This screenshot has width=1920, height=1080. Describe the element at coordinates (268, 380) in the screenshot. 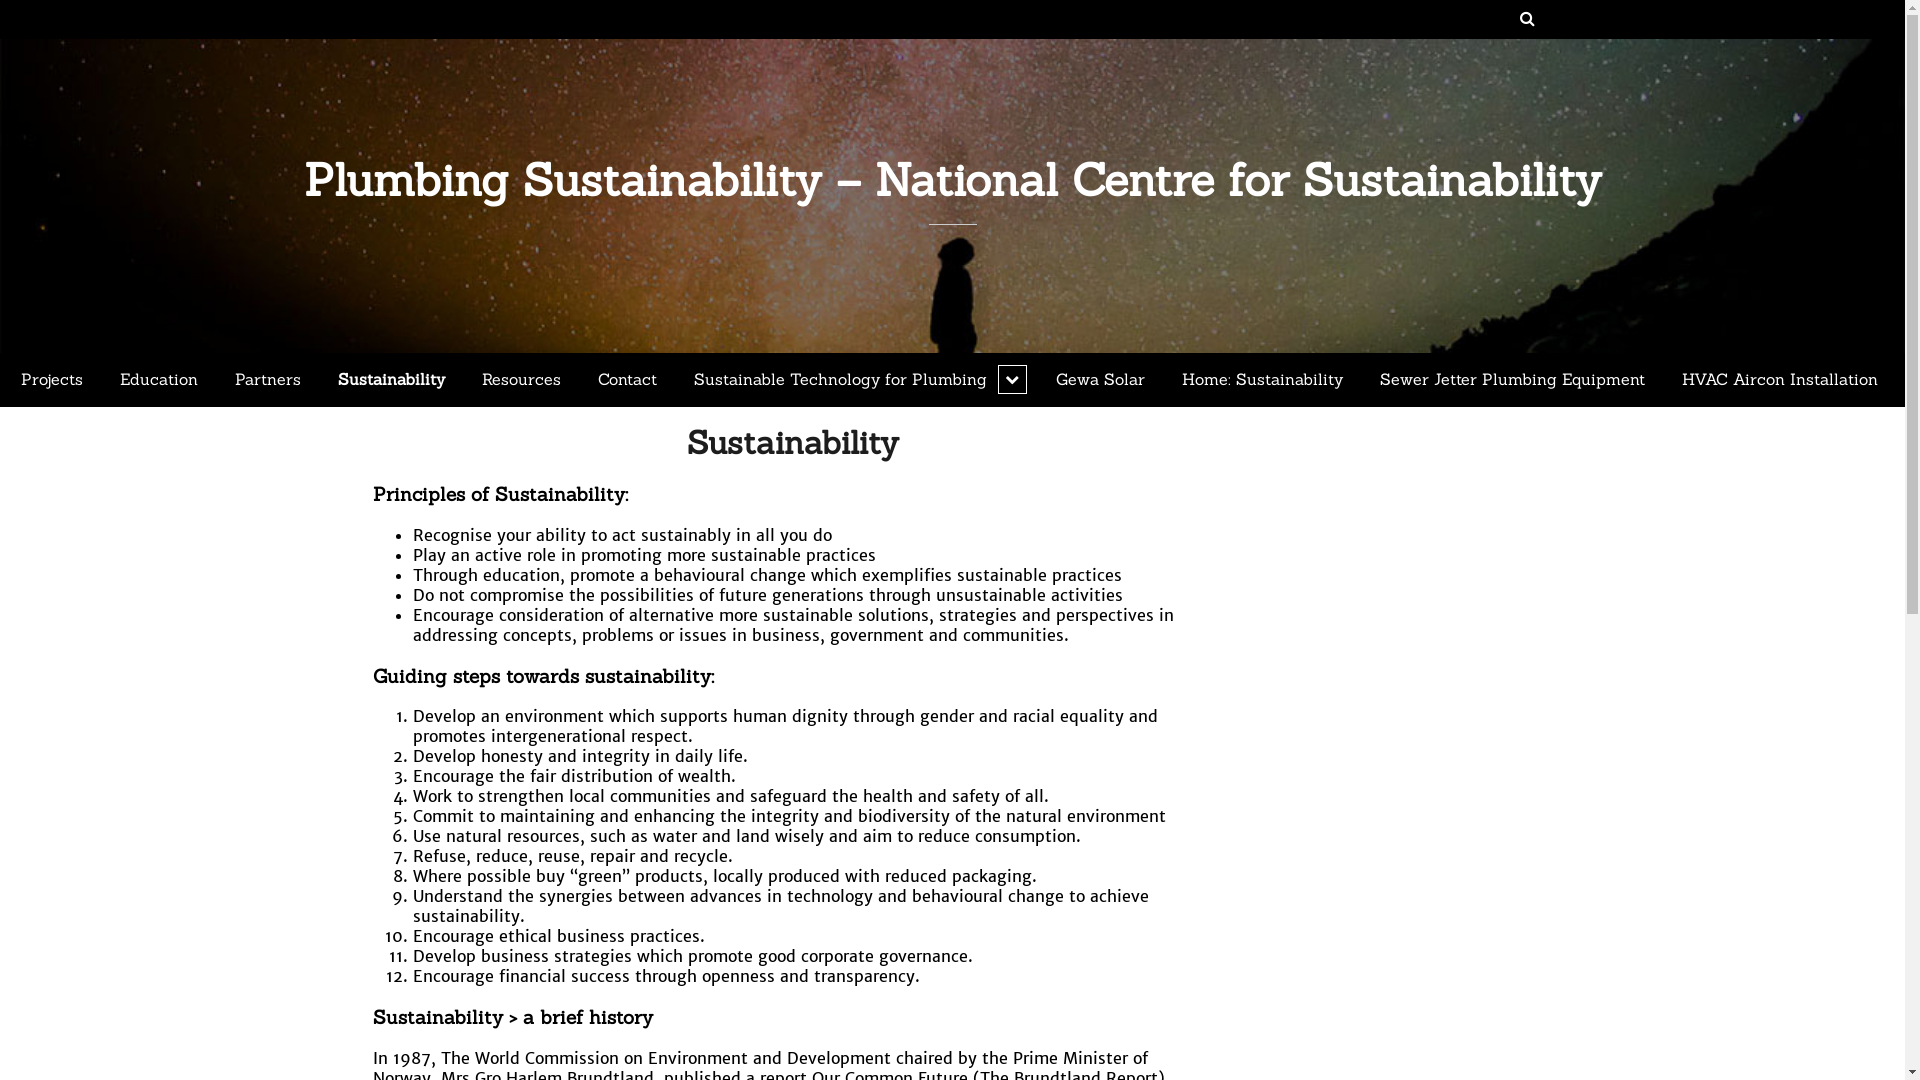

I see `Partners` at that location.